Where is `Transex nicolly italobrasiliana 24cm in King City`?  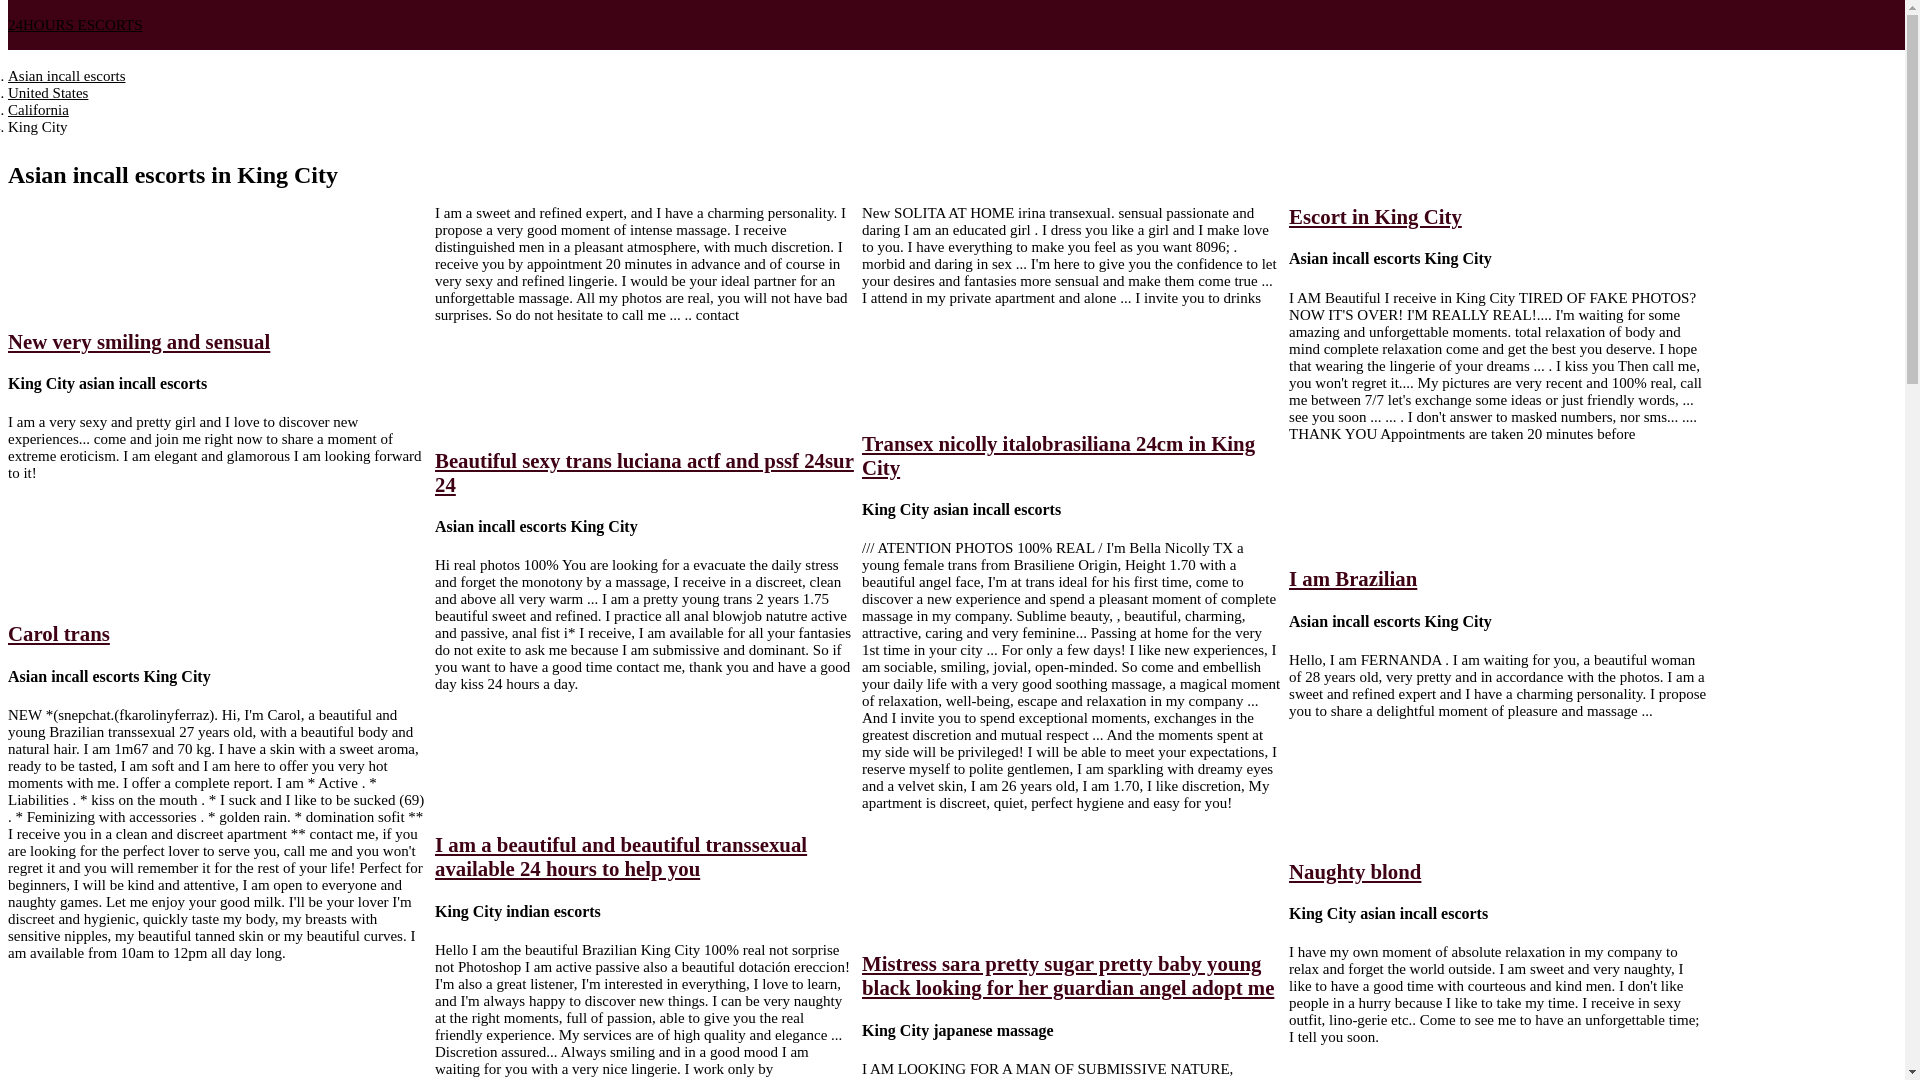 Transex nicolly italobrasiliana 24cm in King City is located at coordinates (1058, 456).